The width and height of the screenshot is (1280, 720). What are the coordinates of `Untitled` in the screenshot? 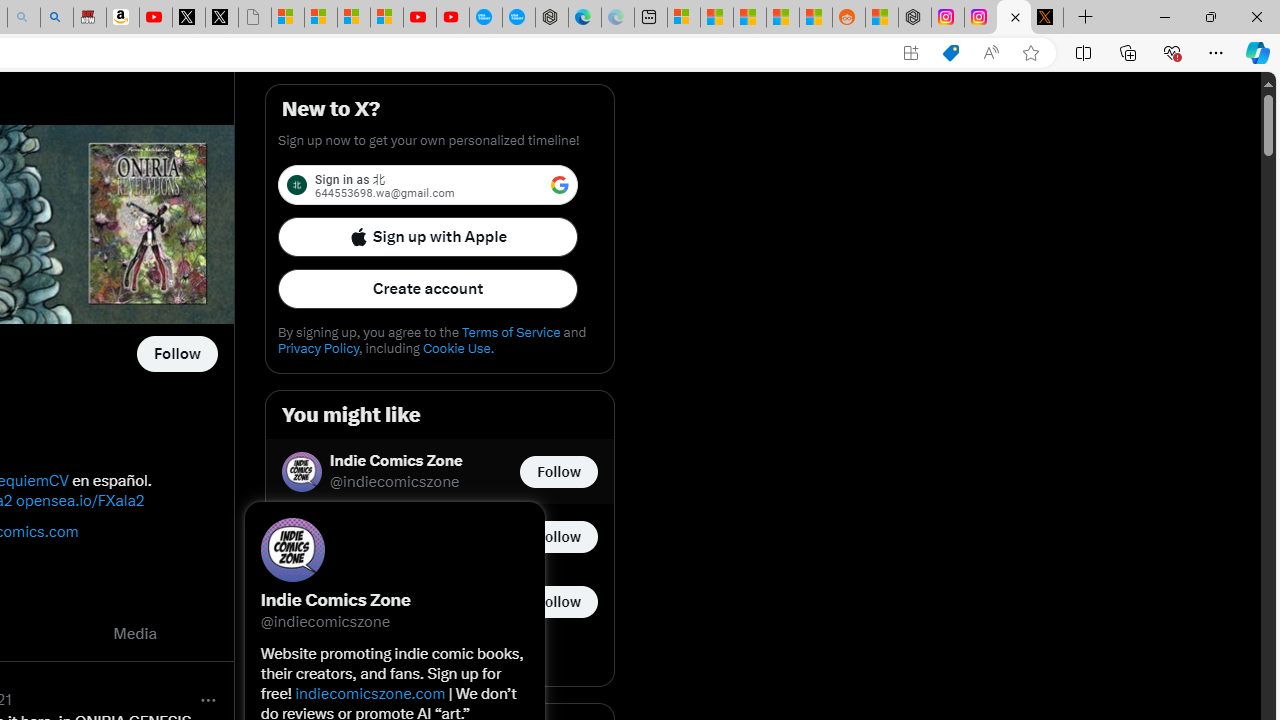 It's located at (255, 18).